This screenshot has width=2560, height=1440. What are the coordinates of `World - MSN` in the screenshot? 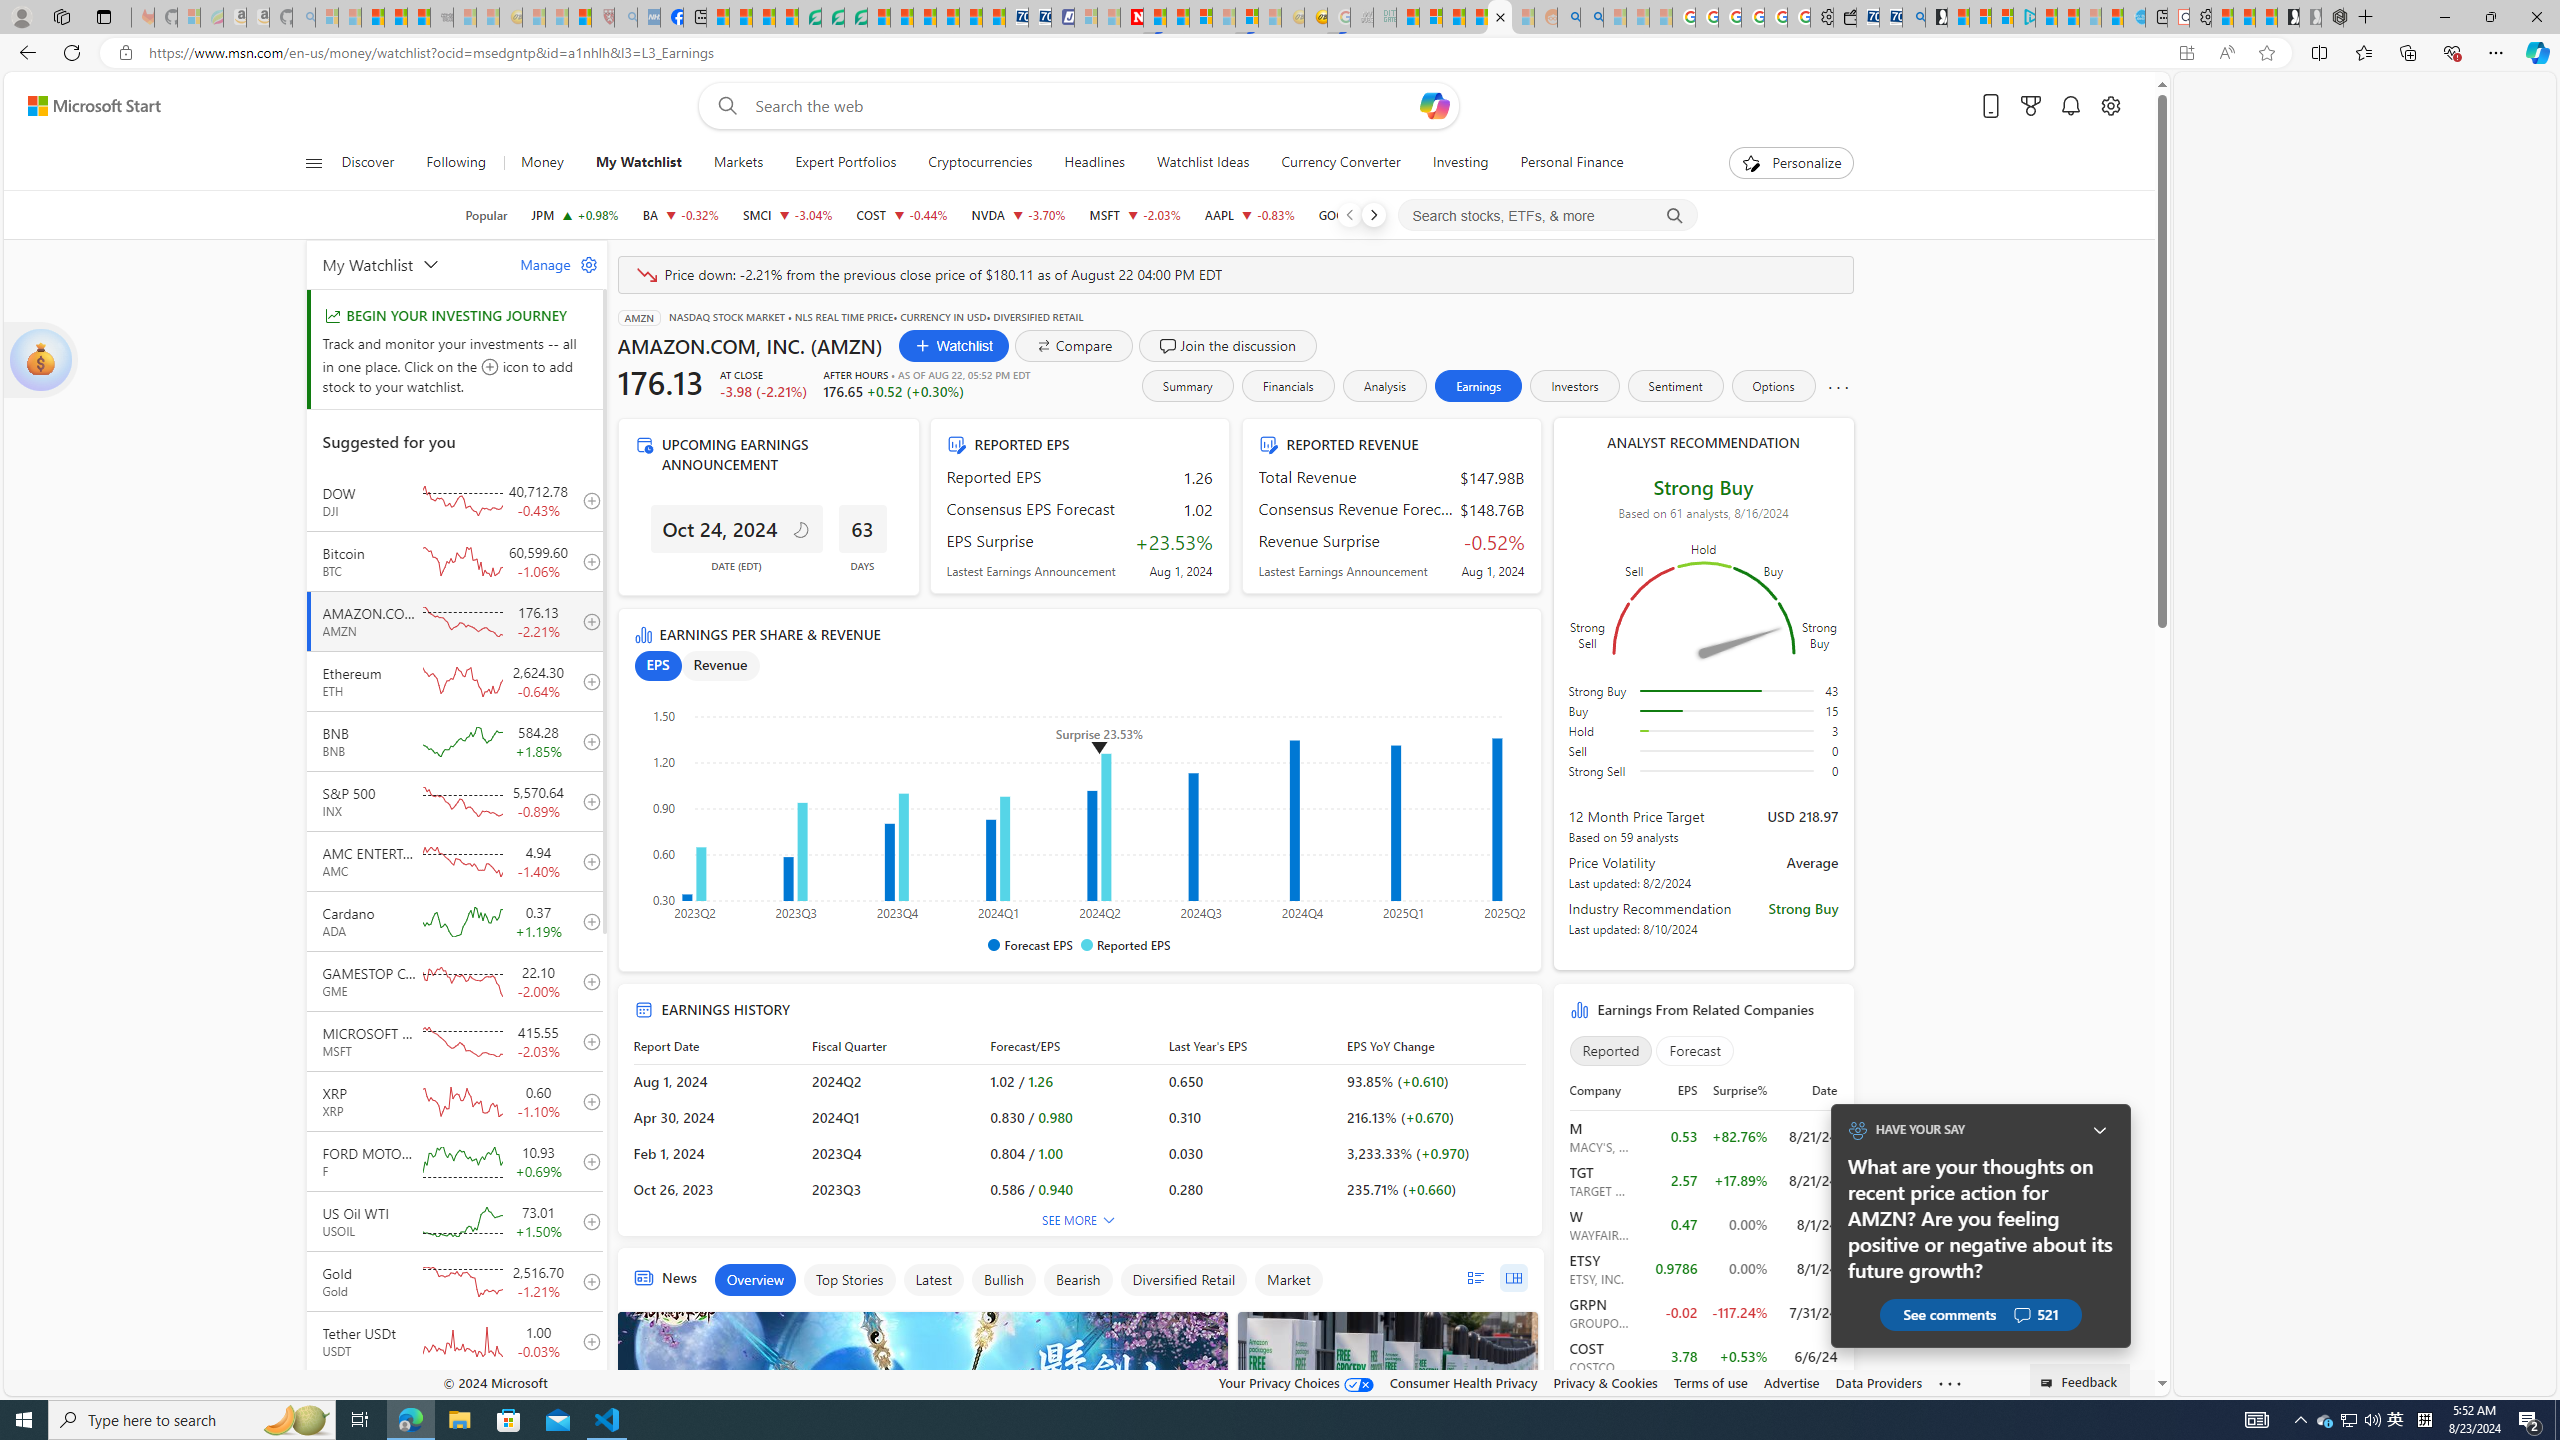 It's located at (764, 17).